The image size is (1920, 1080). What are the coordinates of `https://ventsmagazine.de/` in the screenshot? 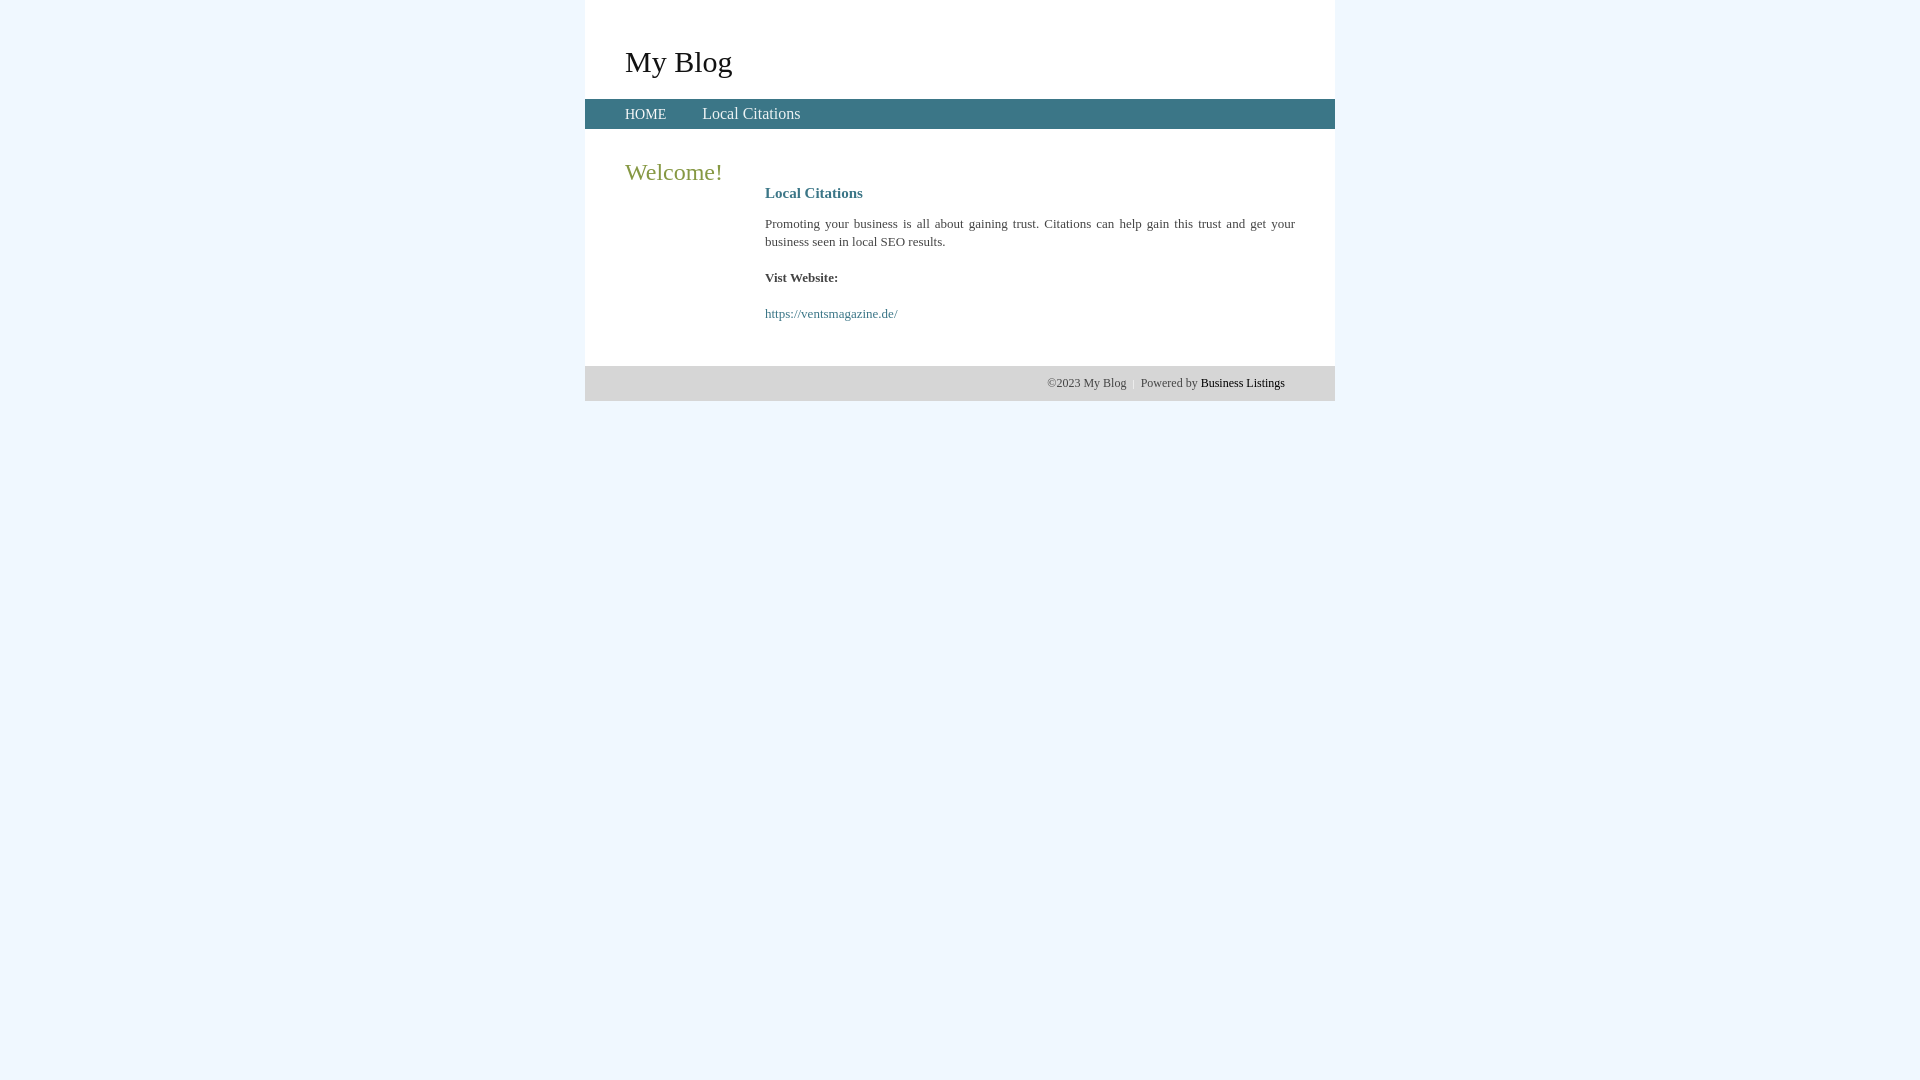 It's located at (832, 314).